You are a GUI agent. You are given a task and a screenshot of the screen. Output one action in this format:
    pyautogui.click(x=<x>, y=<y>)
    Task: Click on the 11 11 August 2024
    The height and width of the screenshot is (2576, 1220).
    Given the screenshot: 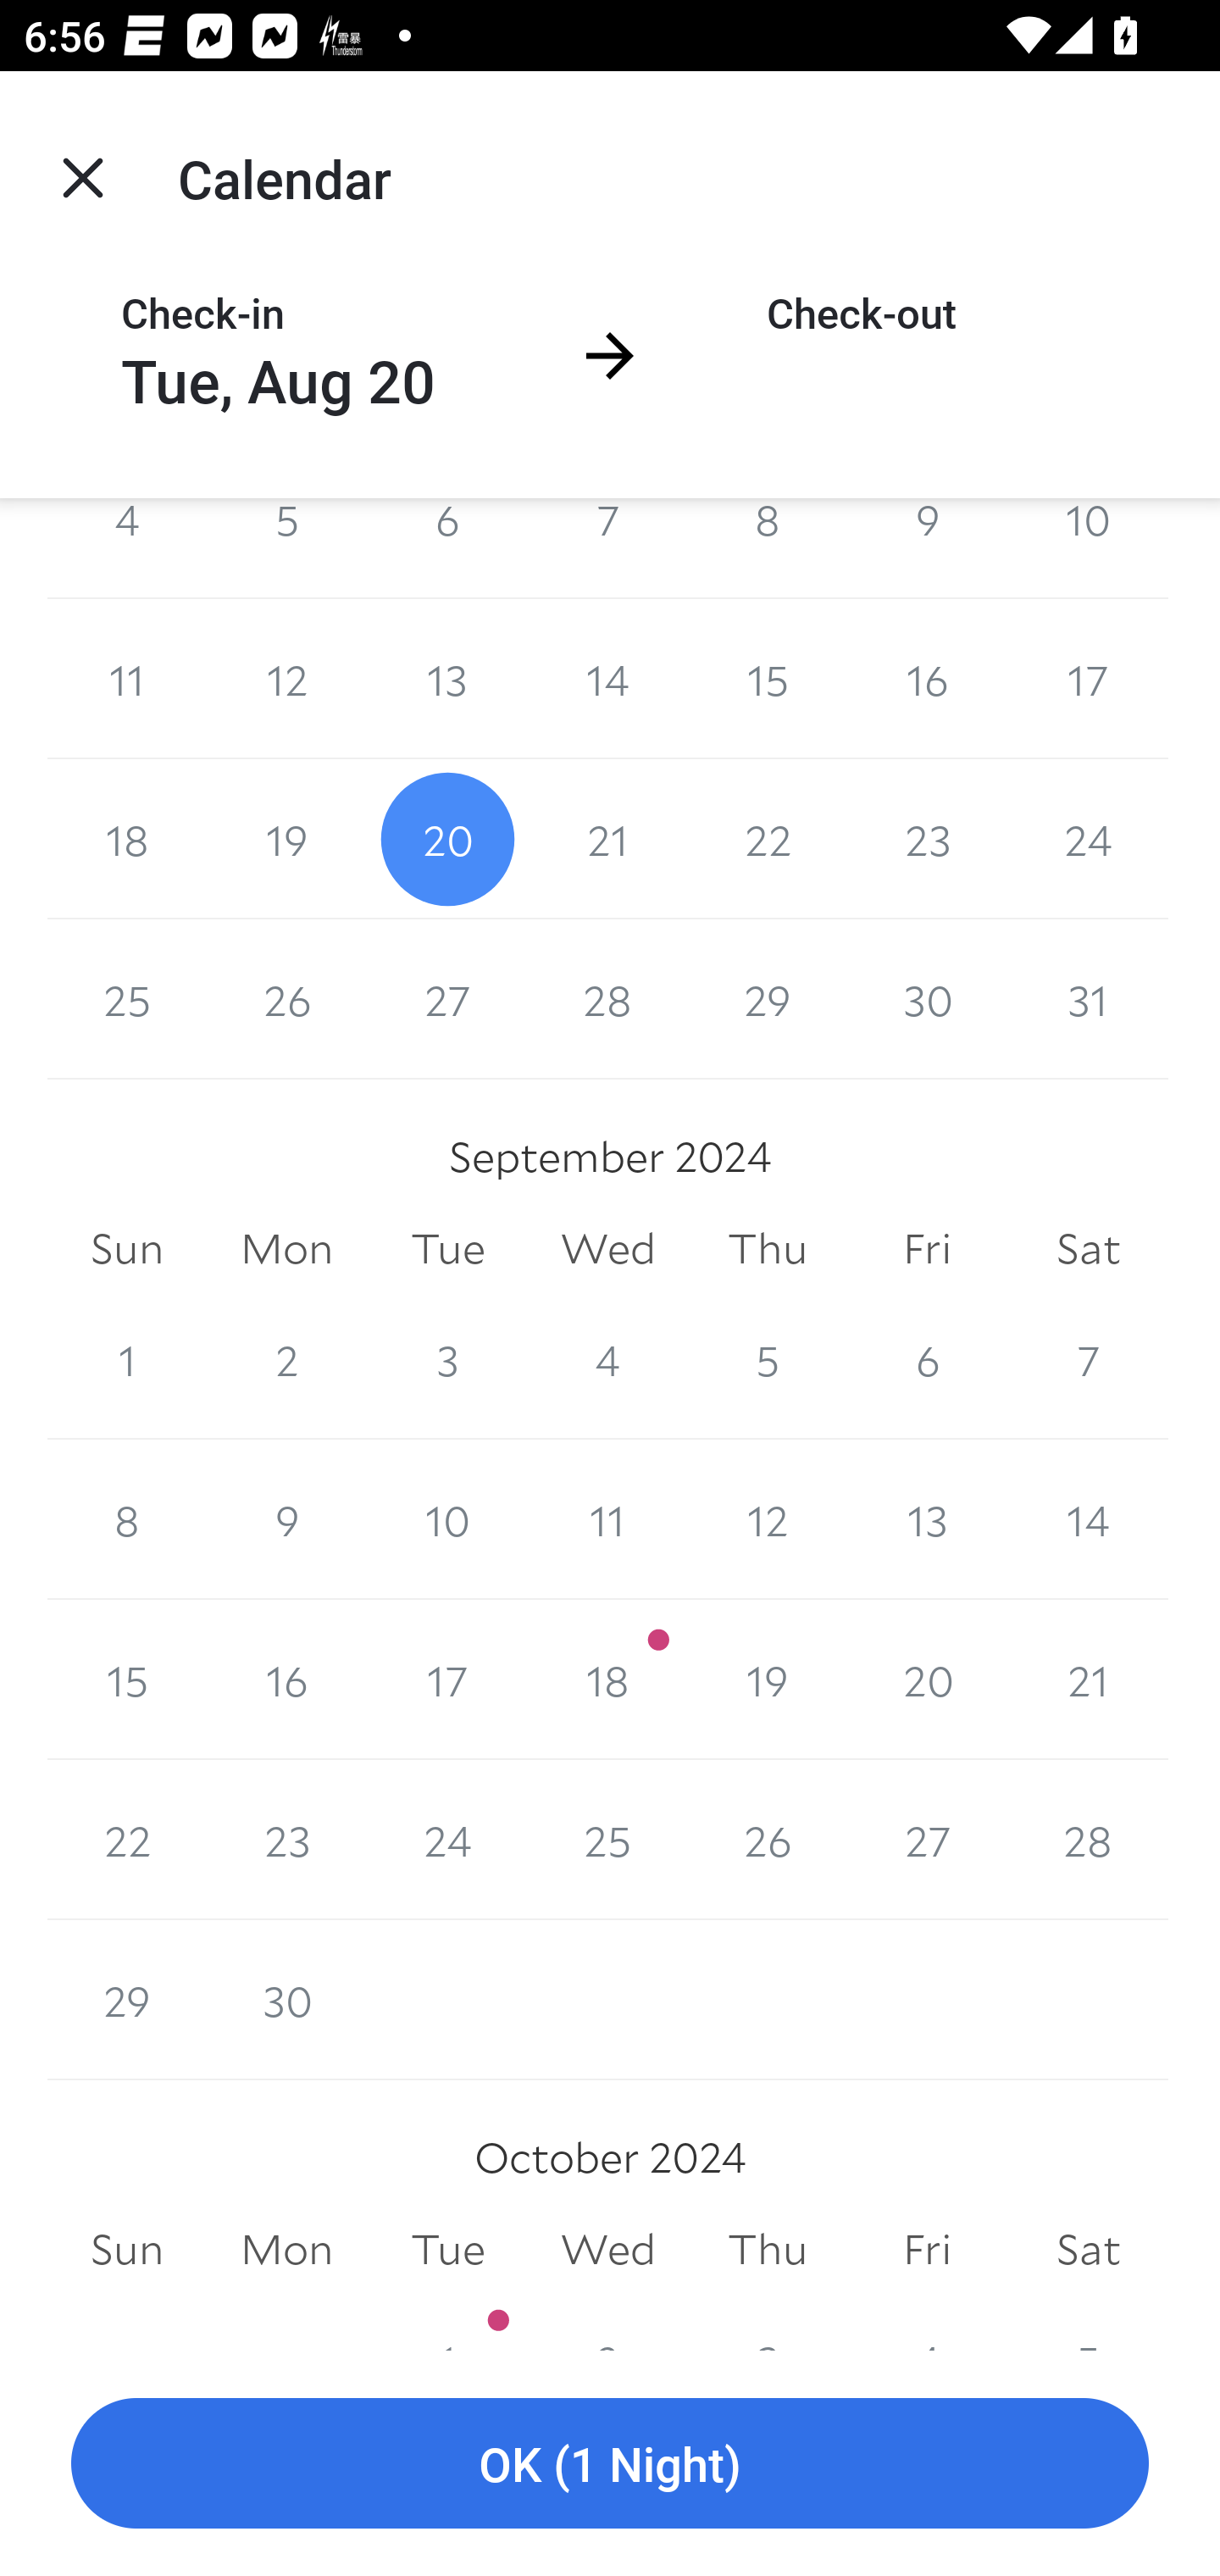 What is the action you would take?
    pyautogui.click(x=127, y=680)
    